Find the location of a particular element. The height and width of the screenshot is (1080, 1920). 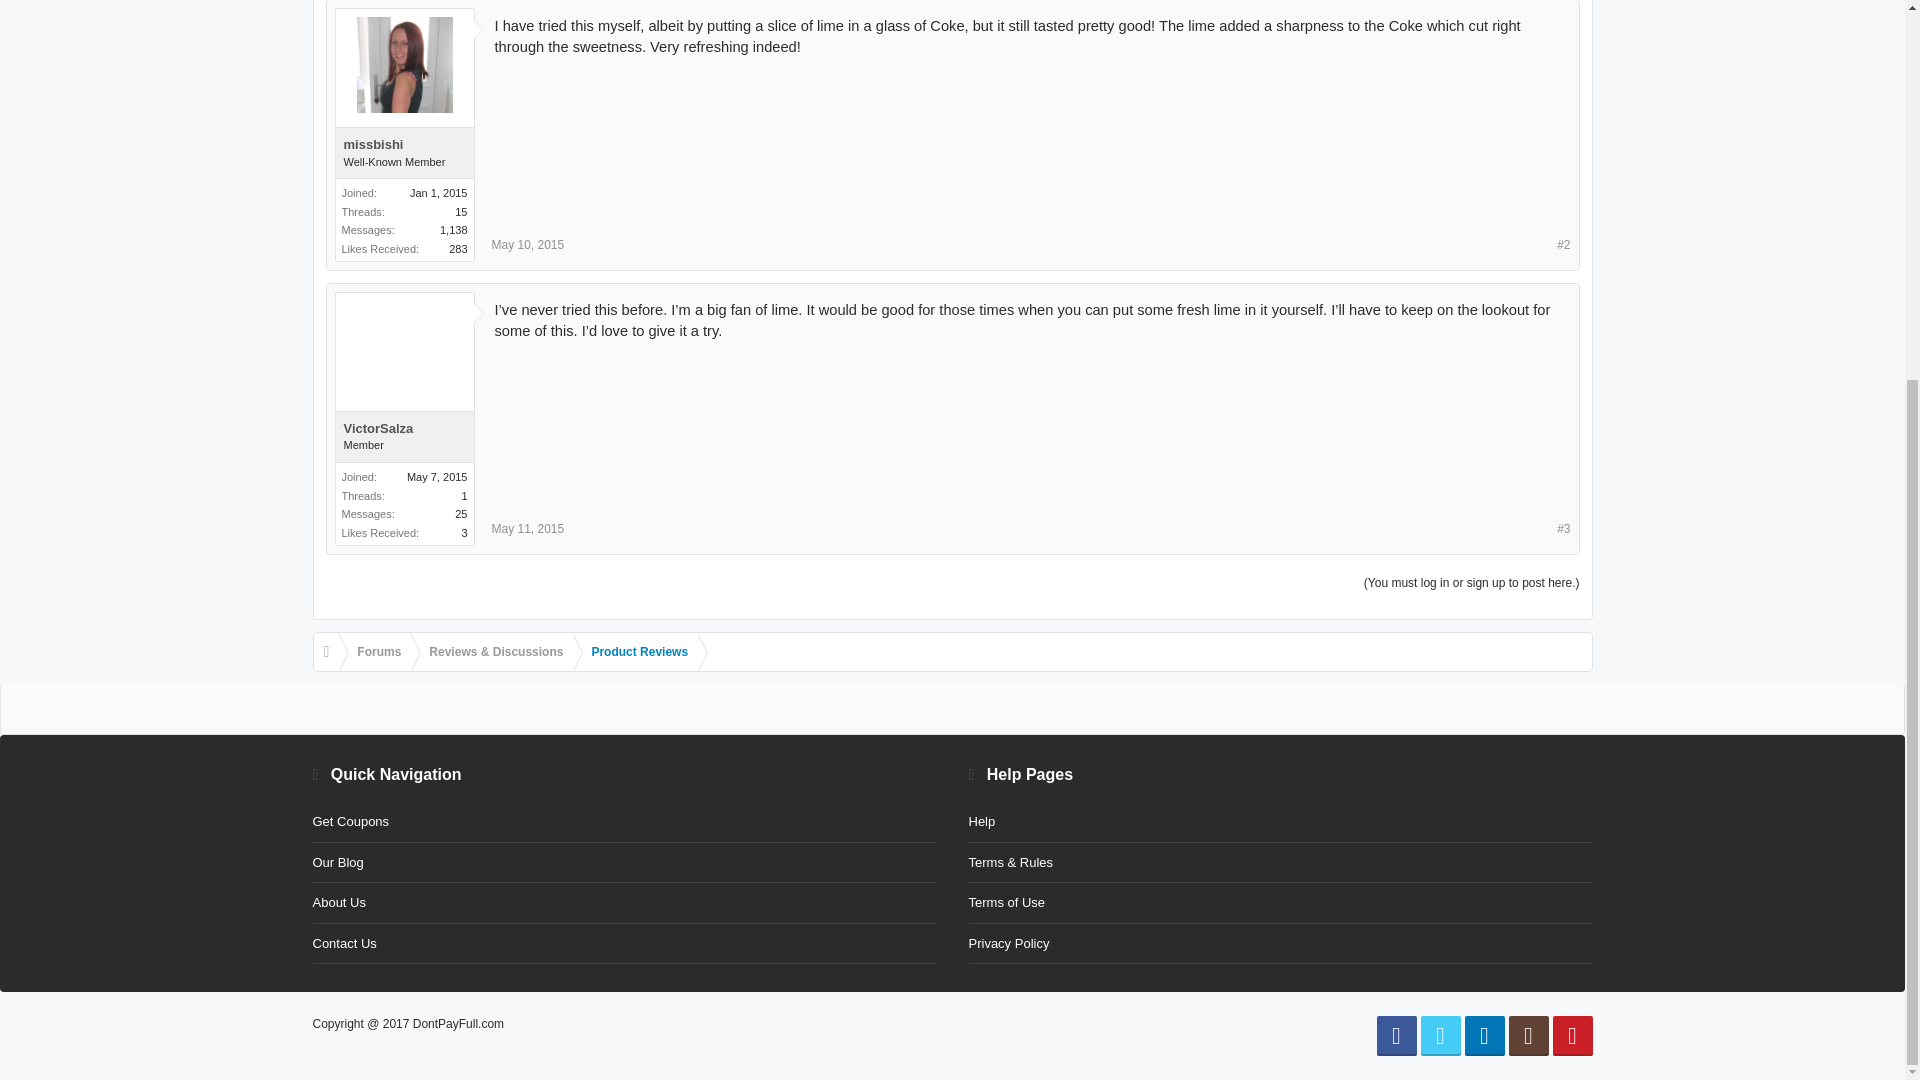

May 11, 2015 is located at coordinates (528, 528).